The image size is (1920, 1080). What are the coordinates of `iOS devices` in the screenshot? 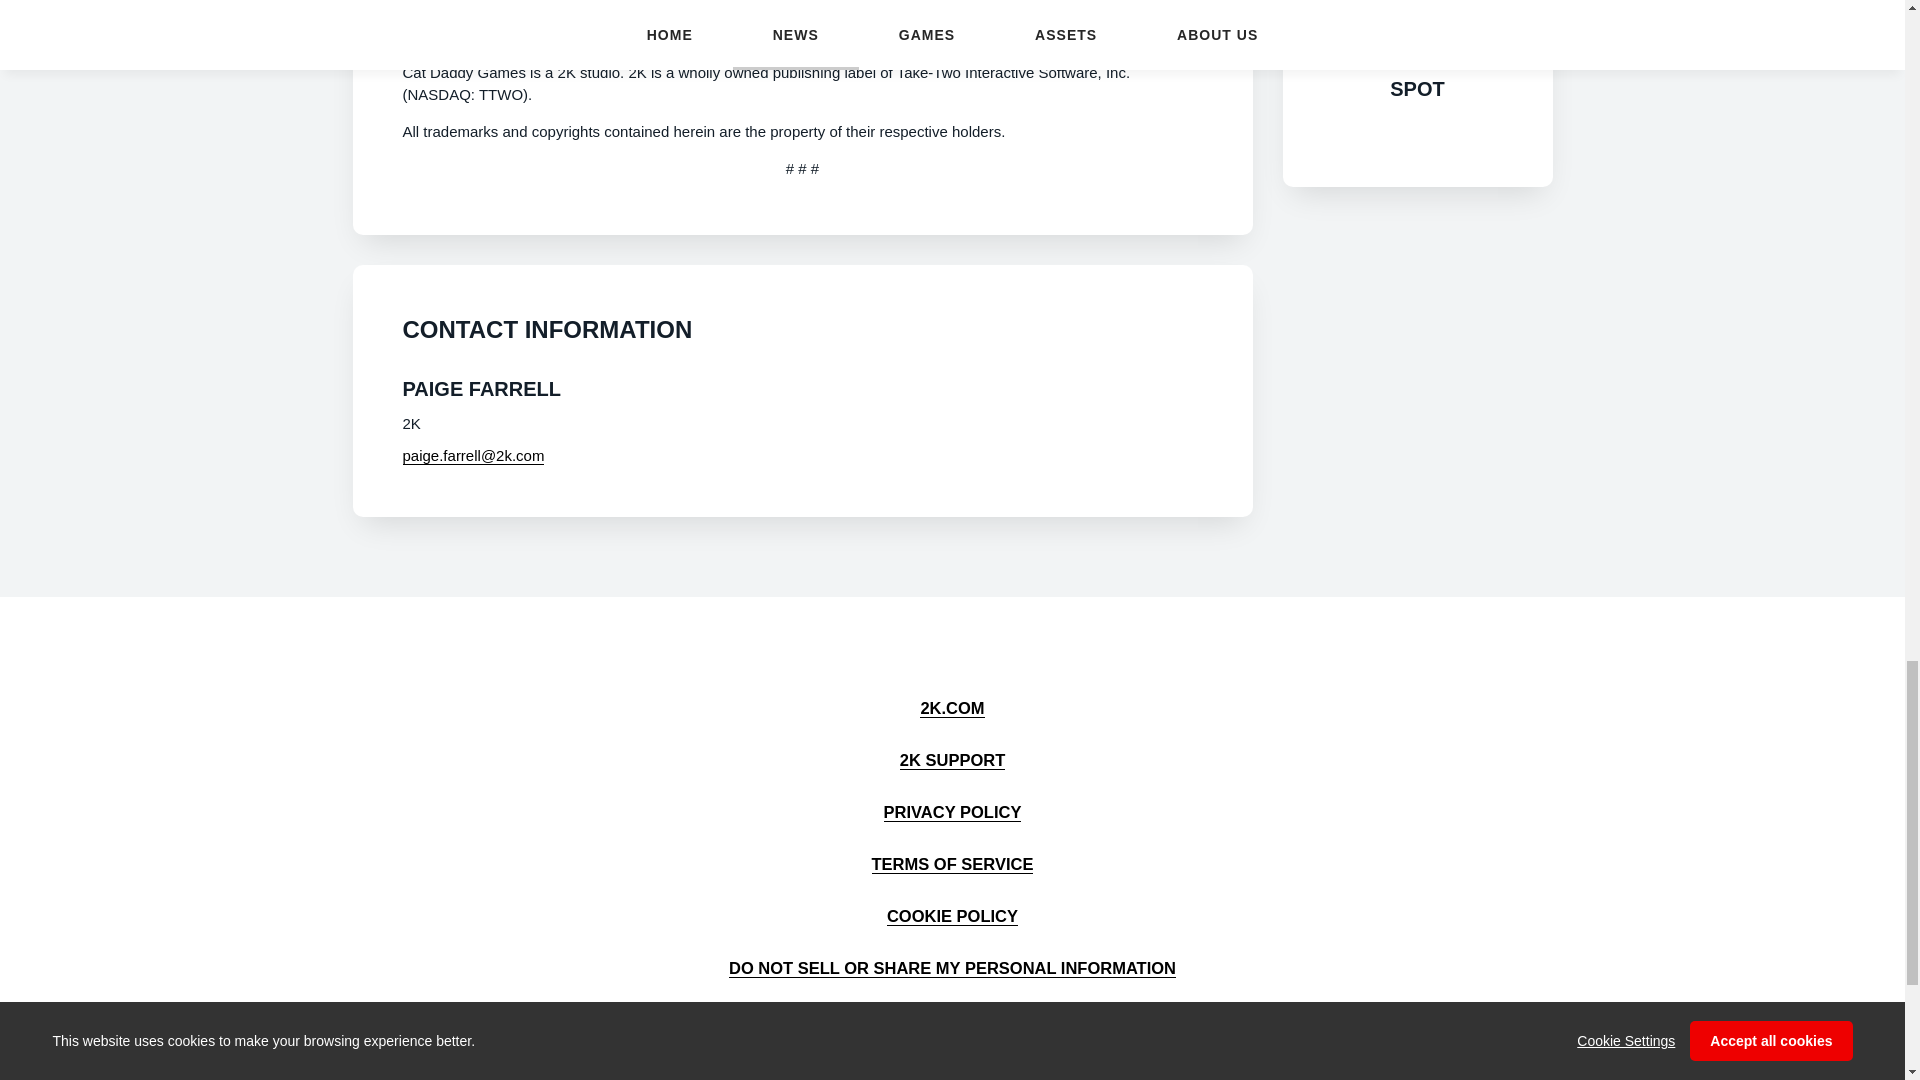 It's located at (764, 14).